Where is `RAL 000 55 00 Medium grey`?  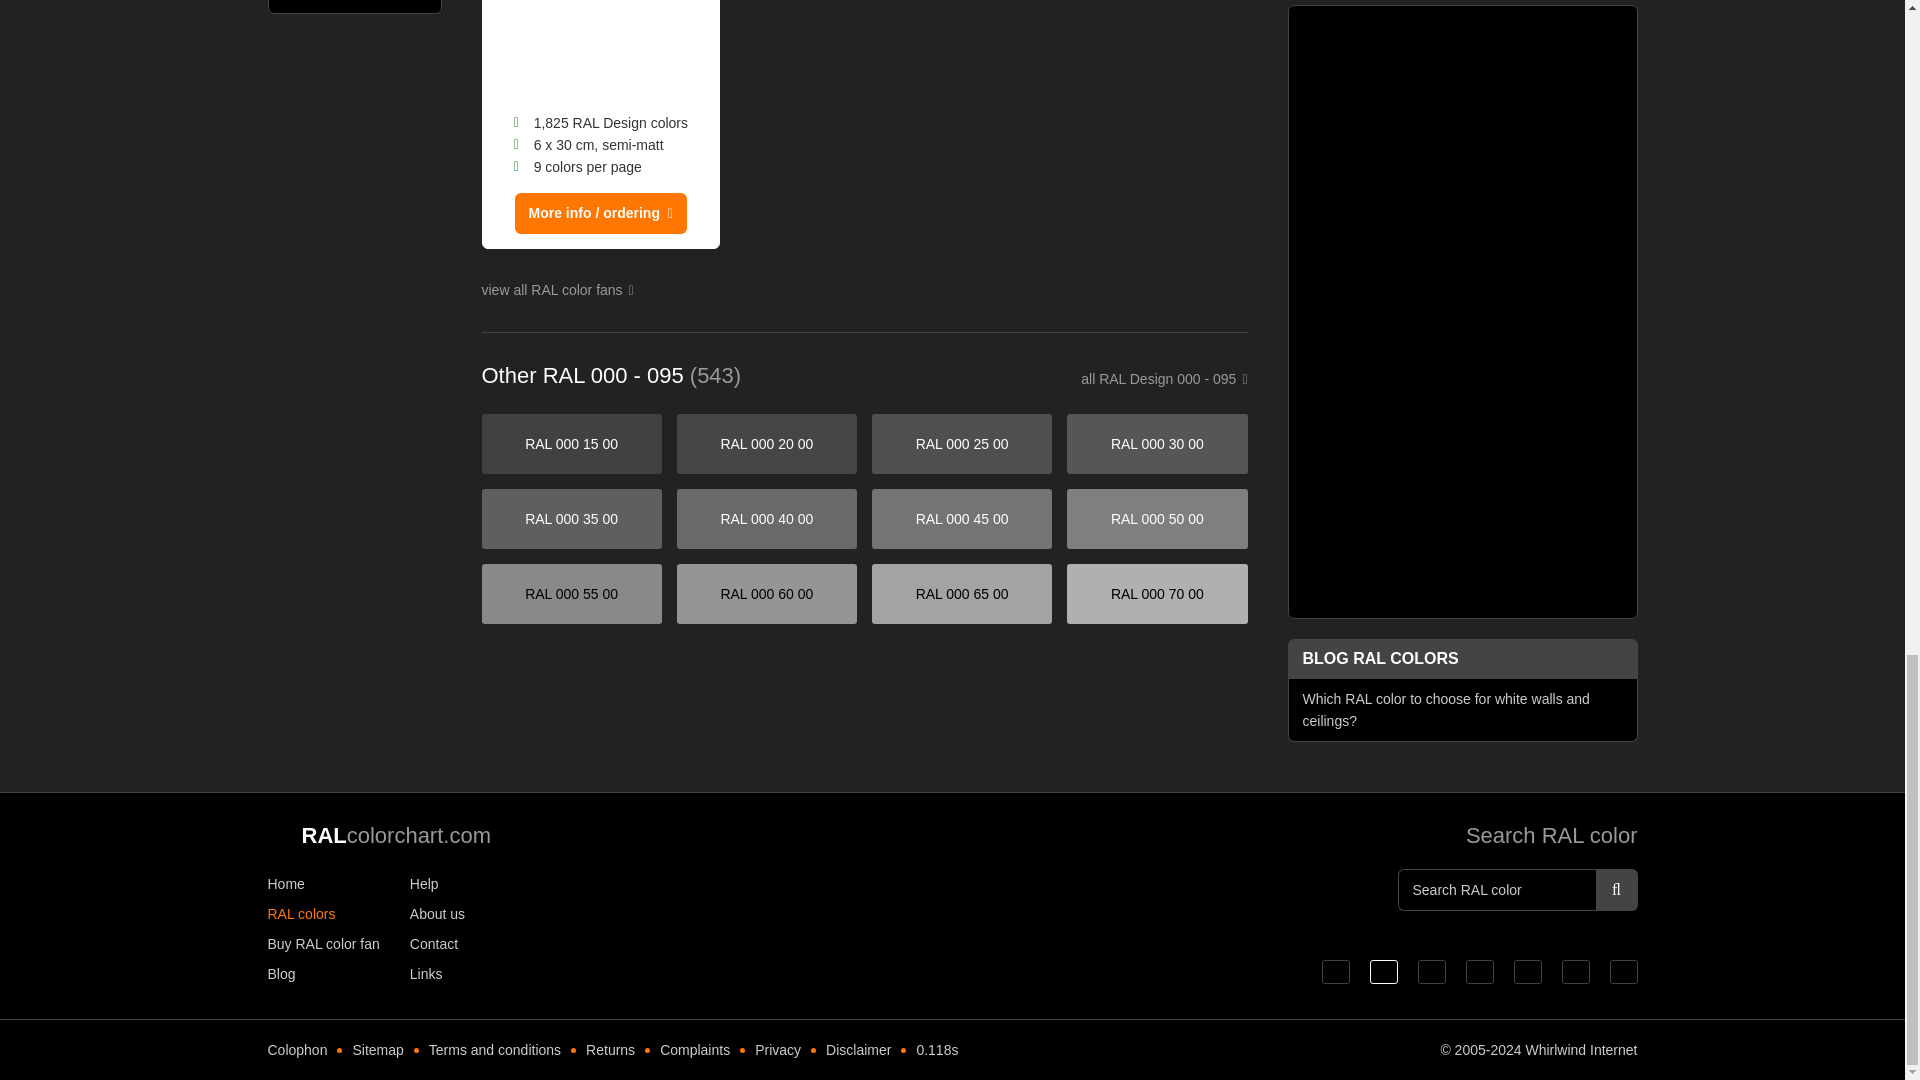
RAL 000 55 00 Medium grey is located at coordinates (572, 594).